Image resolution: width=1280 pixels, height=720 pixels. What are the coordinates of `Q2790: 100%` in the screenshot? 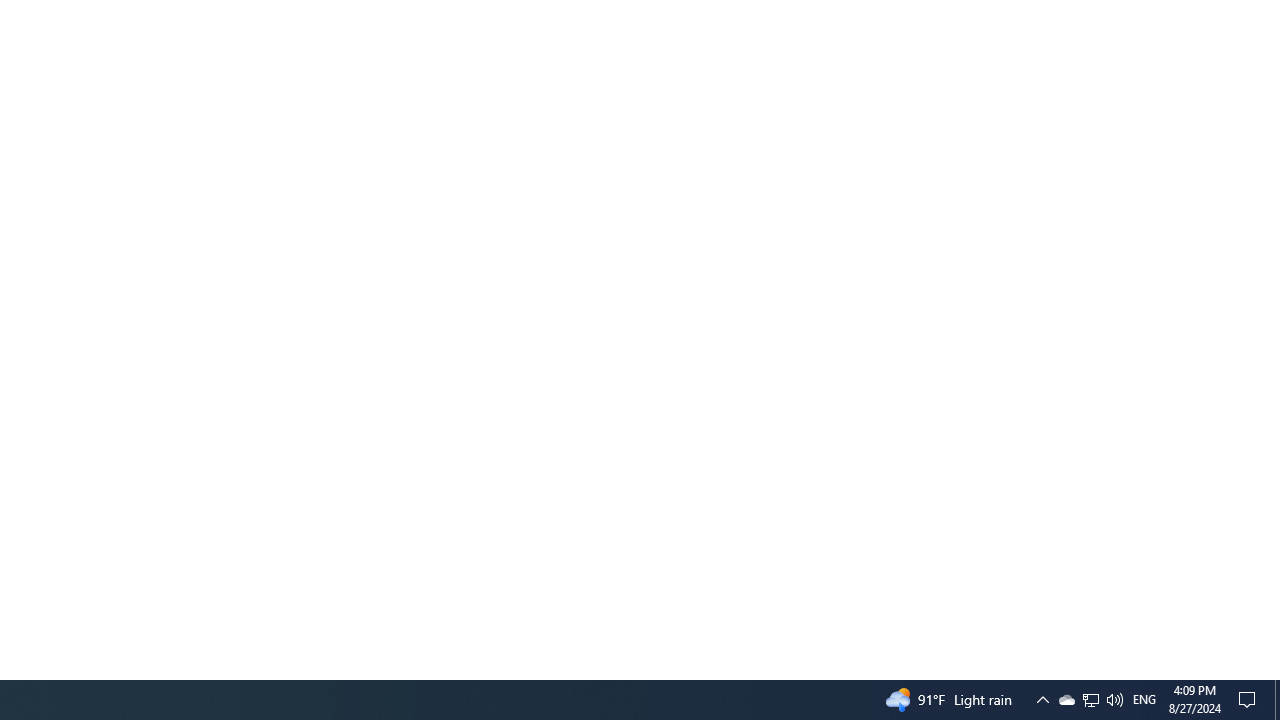 It's located at (1114, 700).